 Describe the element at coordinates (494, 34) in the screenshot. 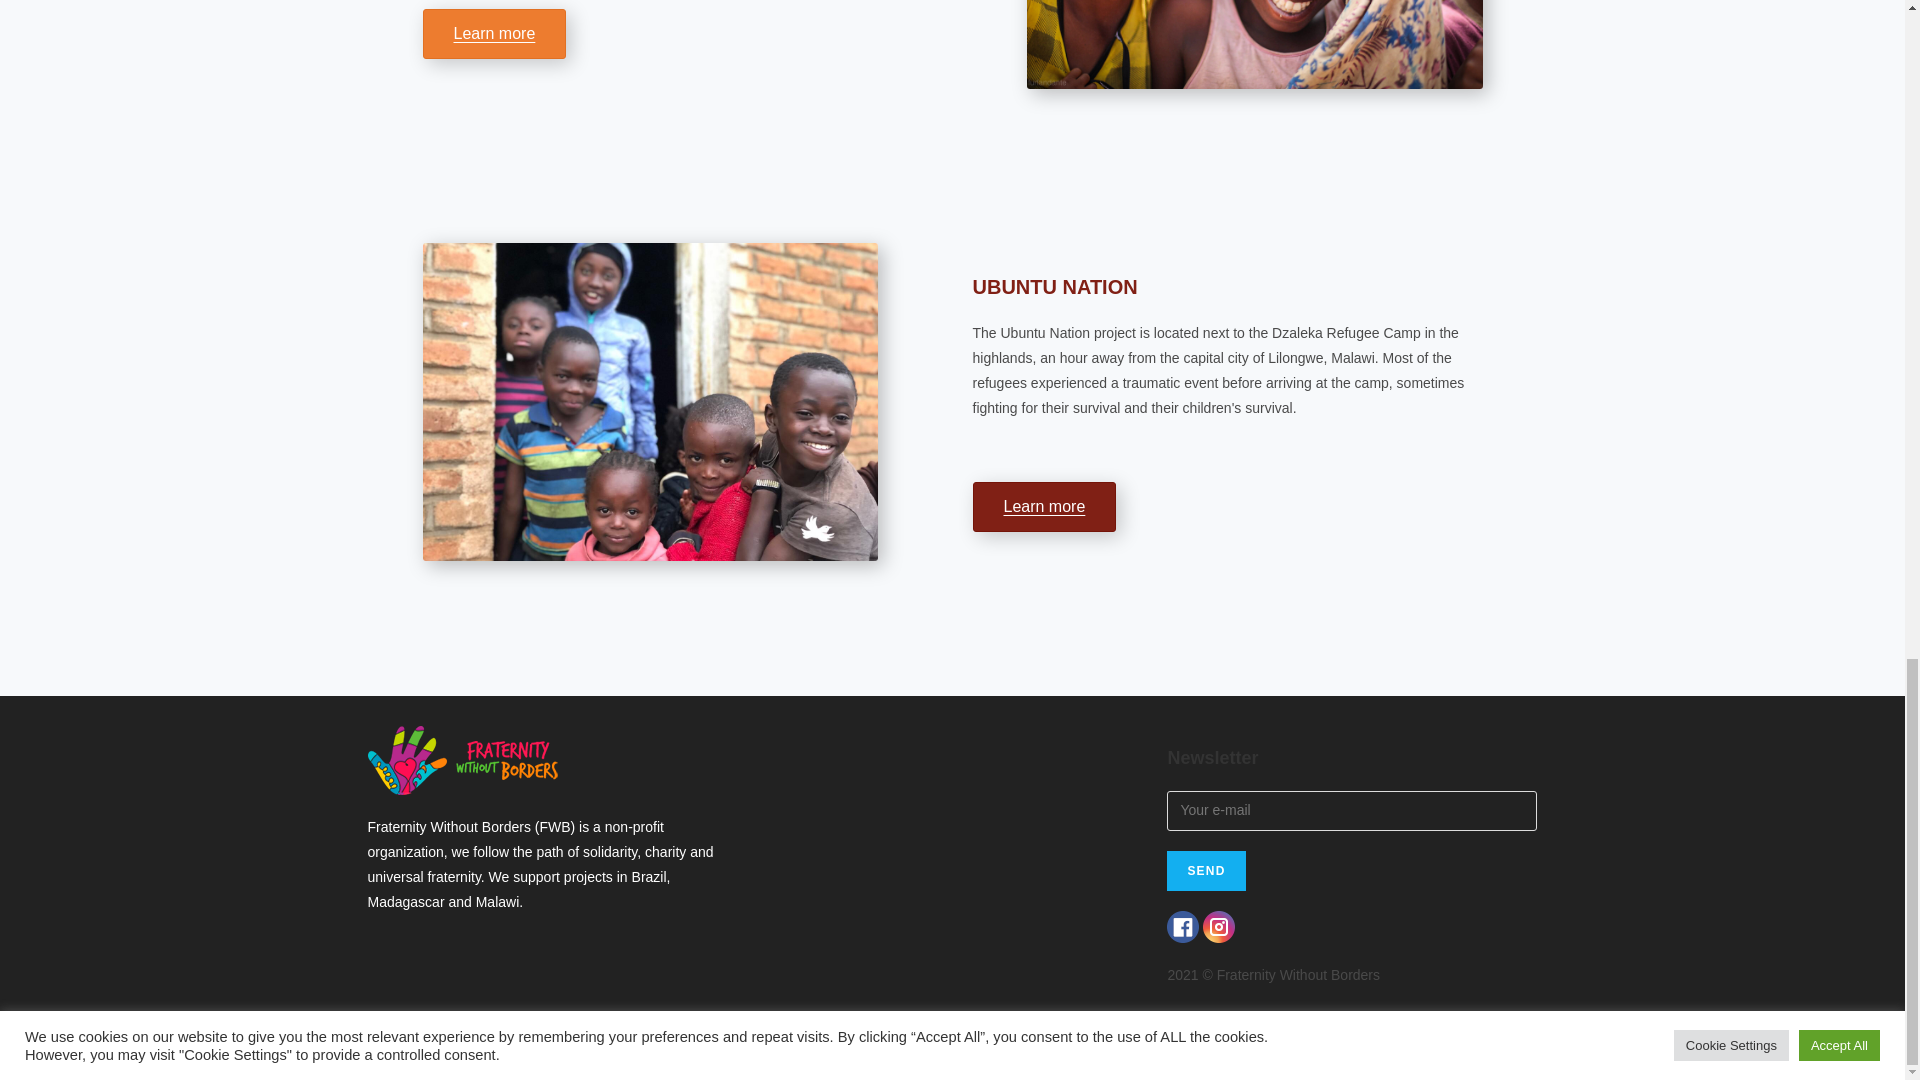

I see `Learn more` at that location.